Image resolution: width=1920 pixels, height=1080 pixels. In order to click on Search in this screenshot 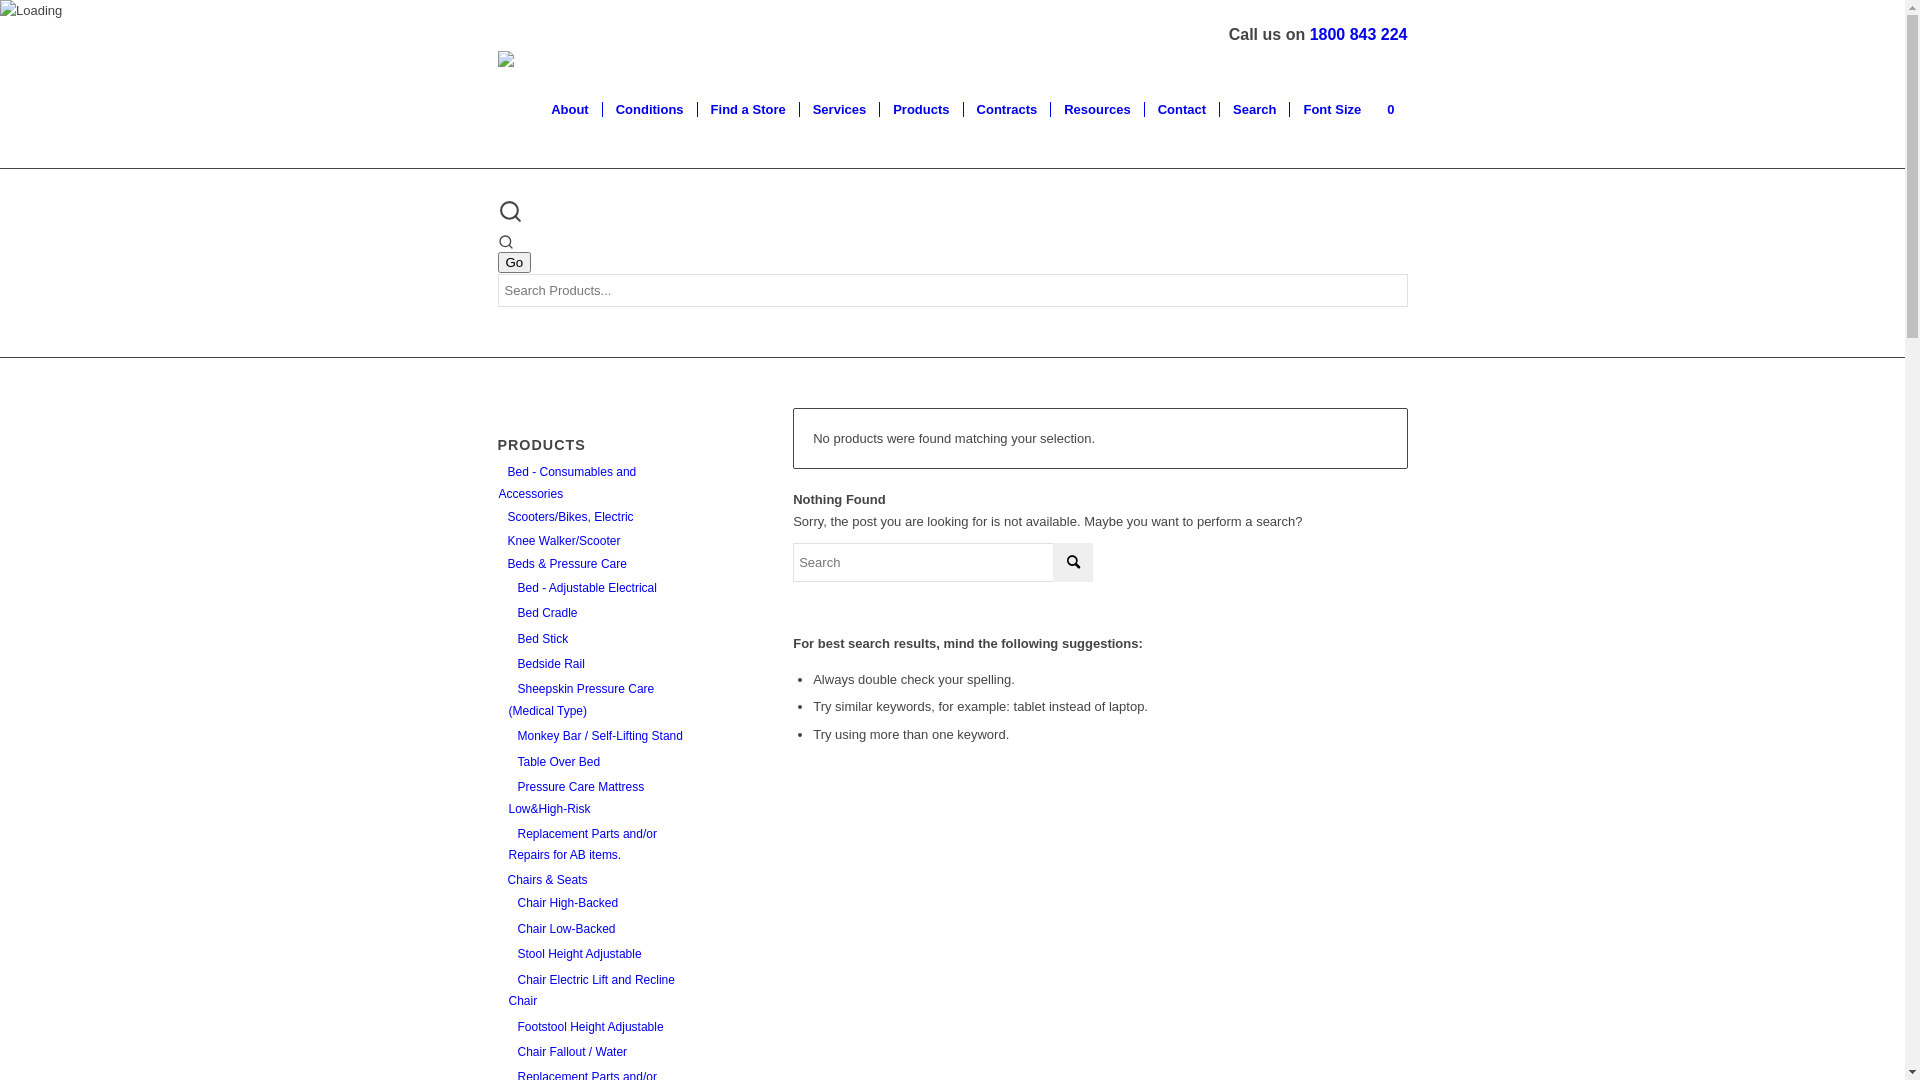, I will do `click(1254, 110)`.